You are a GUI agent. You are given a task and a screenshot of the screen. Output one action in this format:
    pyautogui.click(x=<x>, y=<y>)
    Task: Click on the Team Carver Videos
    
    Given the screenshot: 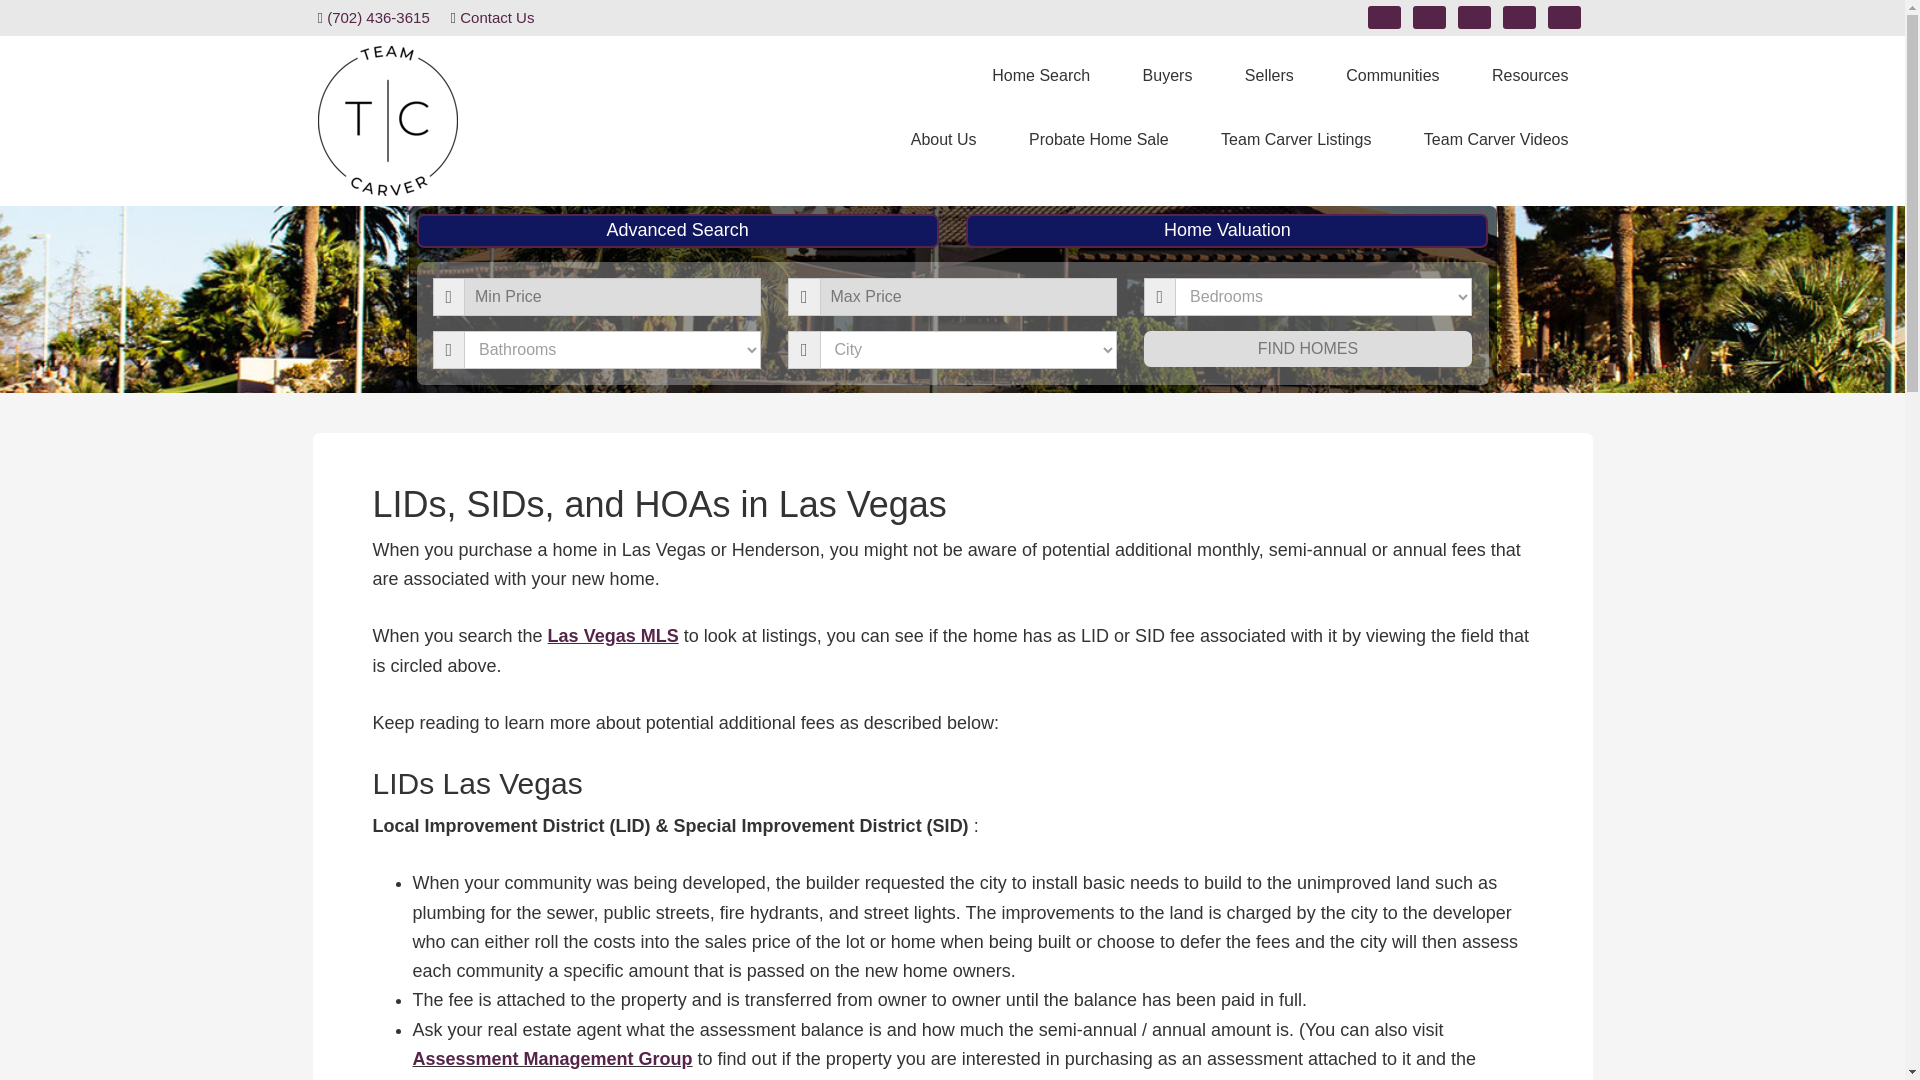 What is the action you would take?
    pyautogui.click(x=1496, y=140)
    